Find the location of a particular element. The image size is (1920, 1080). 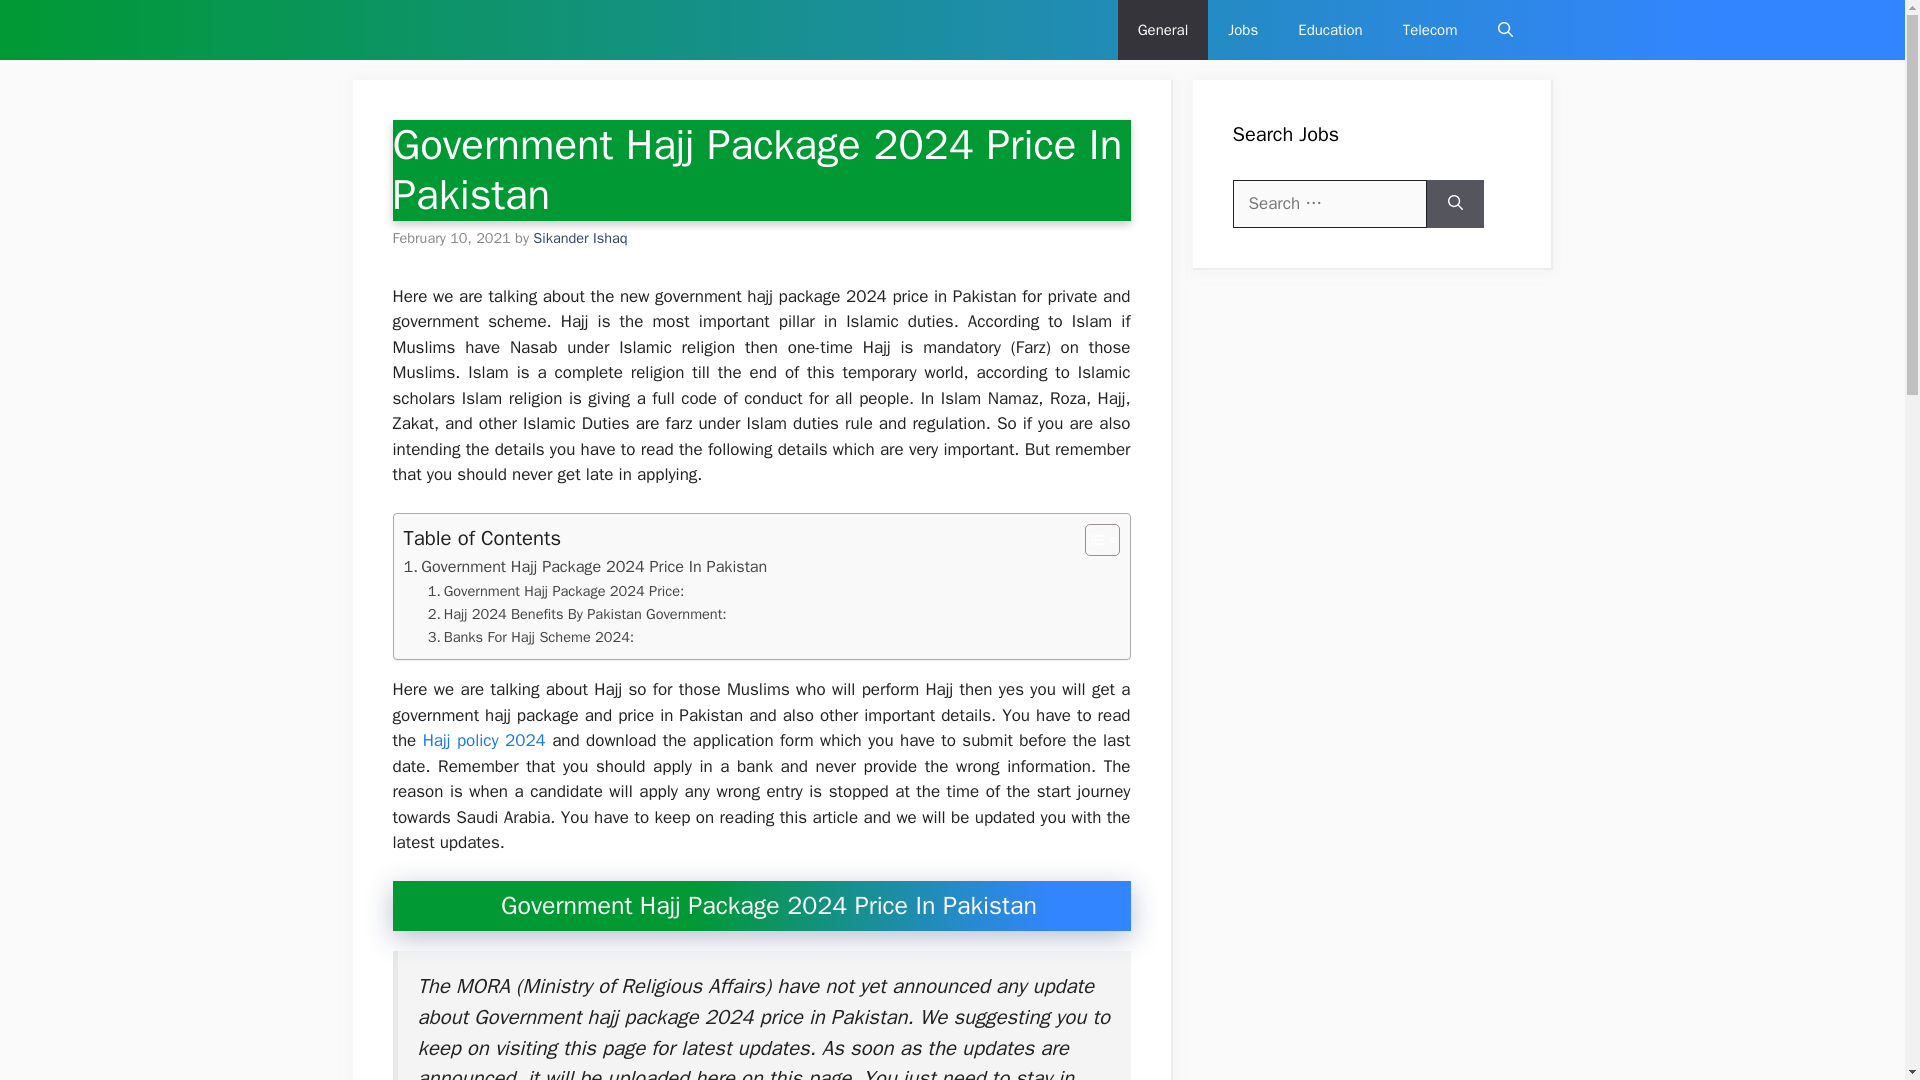

Sikander Ishaq is located at coordinates (580, 238).